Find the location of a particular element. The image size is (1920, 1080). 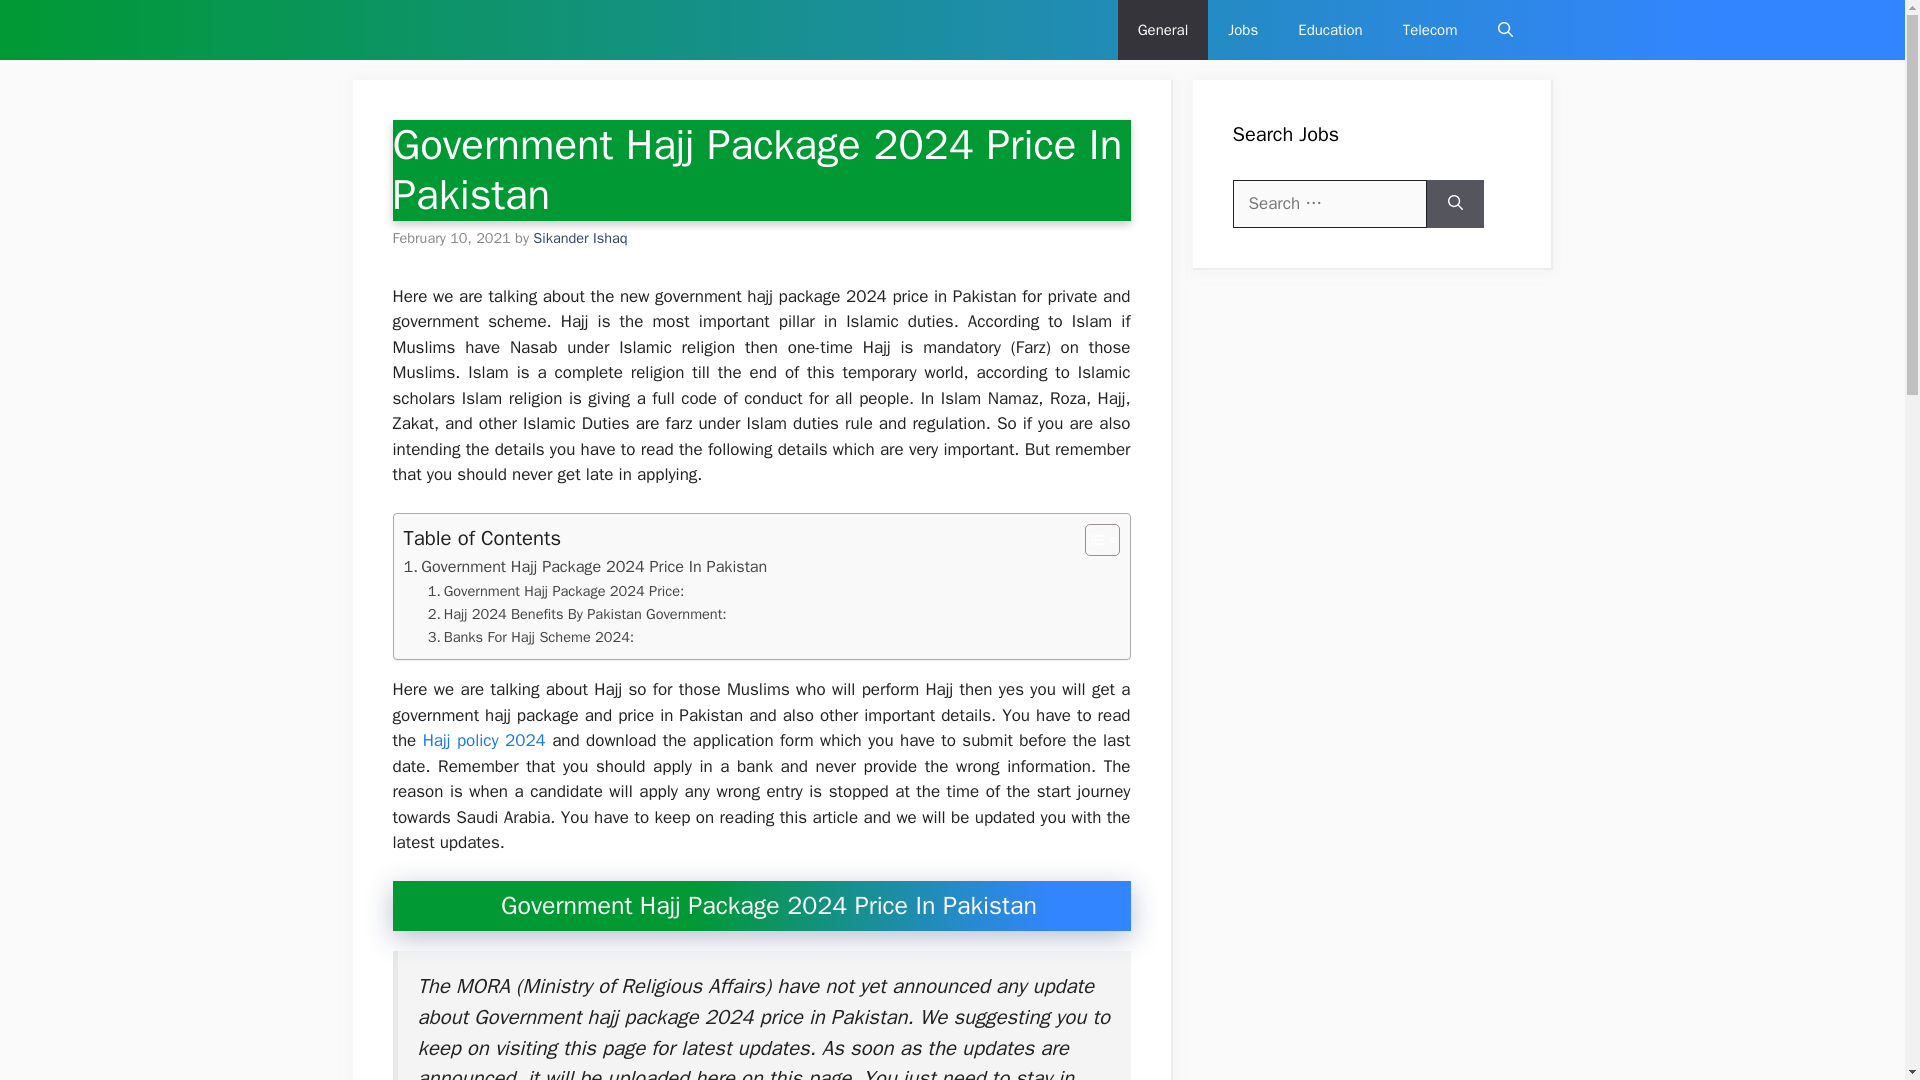

Sikander Ishaq is located at coordinates (580, 238).